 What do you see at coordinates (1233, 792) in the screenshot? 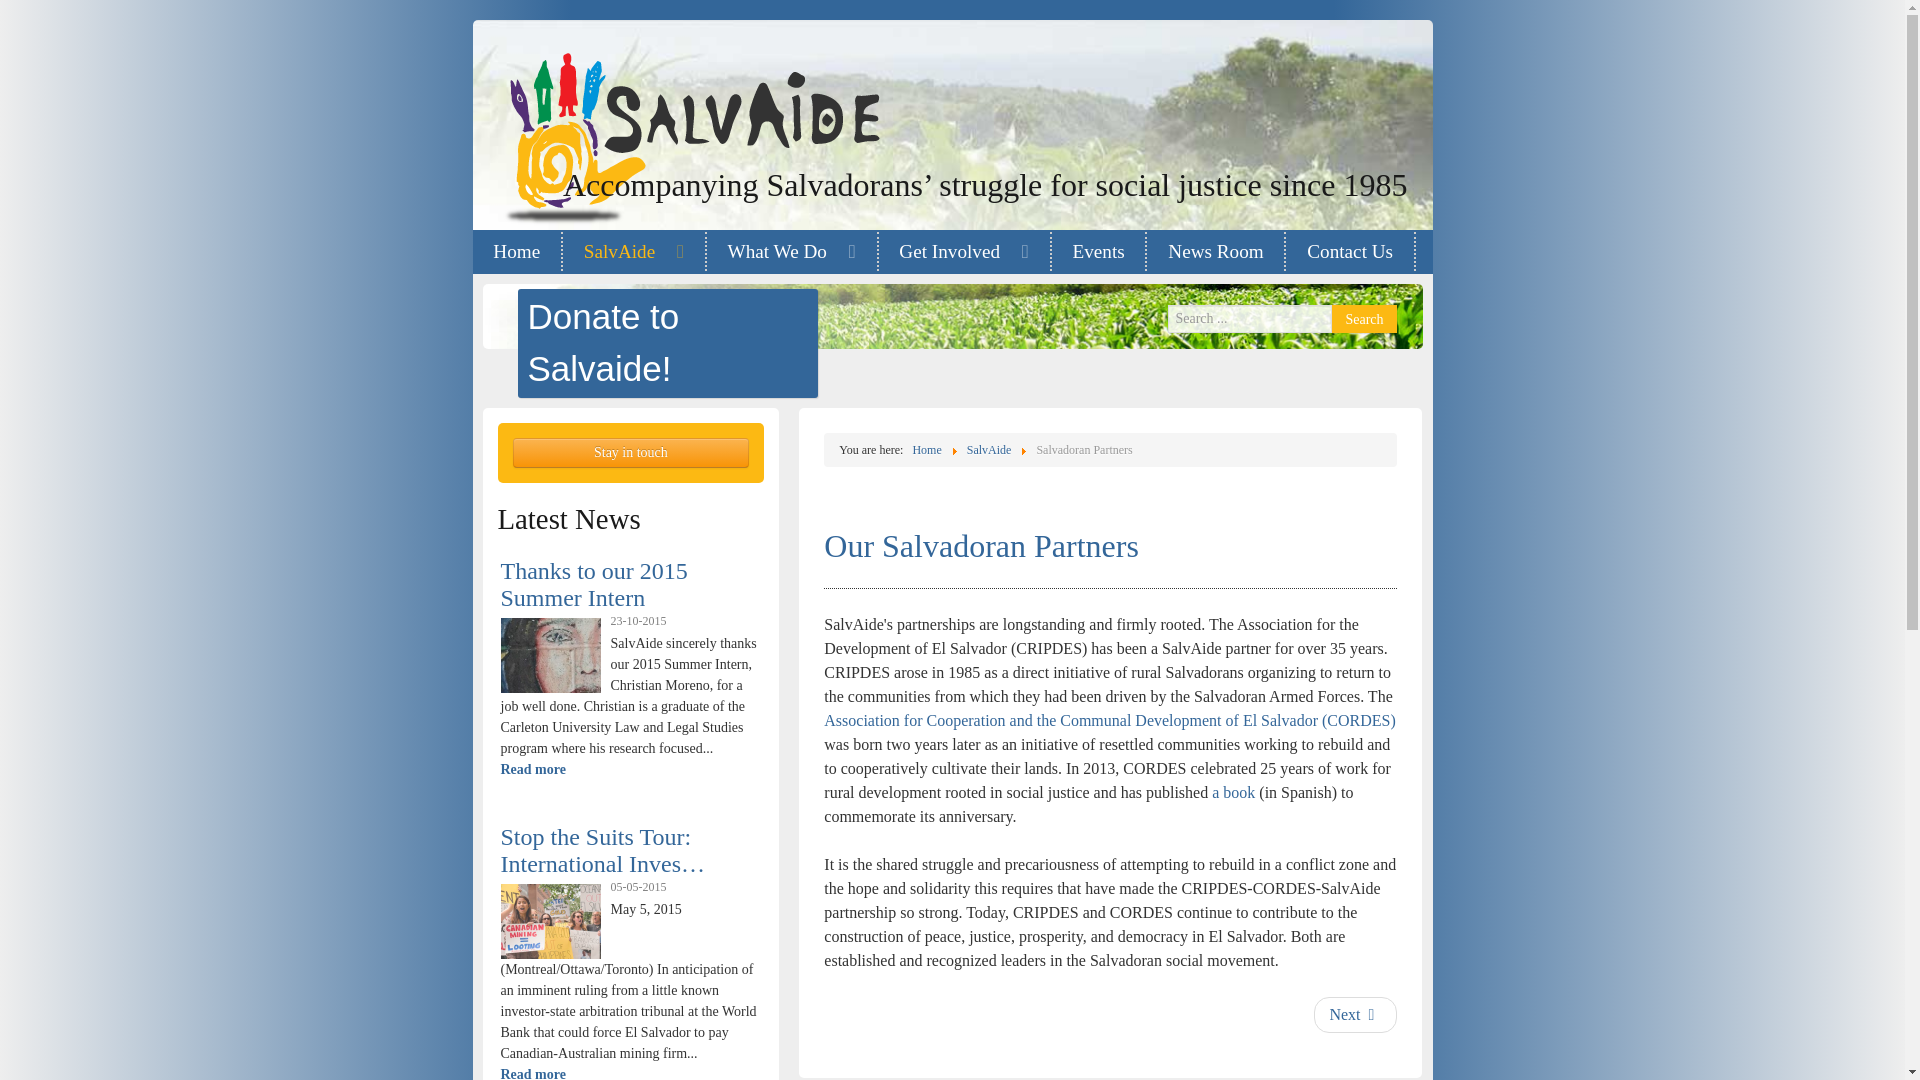
I see `CORDES book` at bounding box center [1233, 792].